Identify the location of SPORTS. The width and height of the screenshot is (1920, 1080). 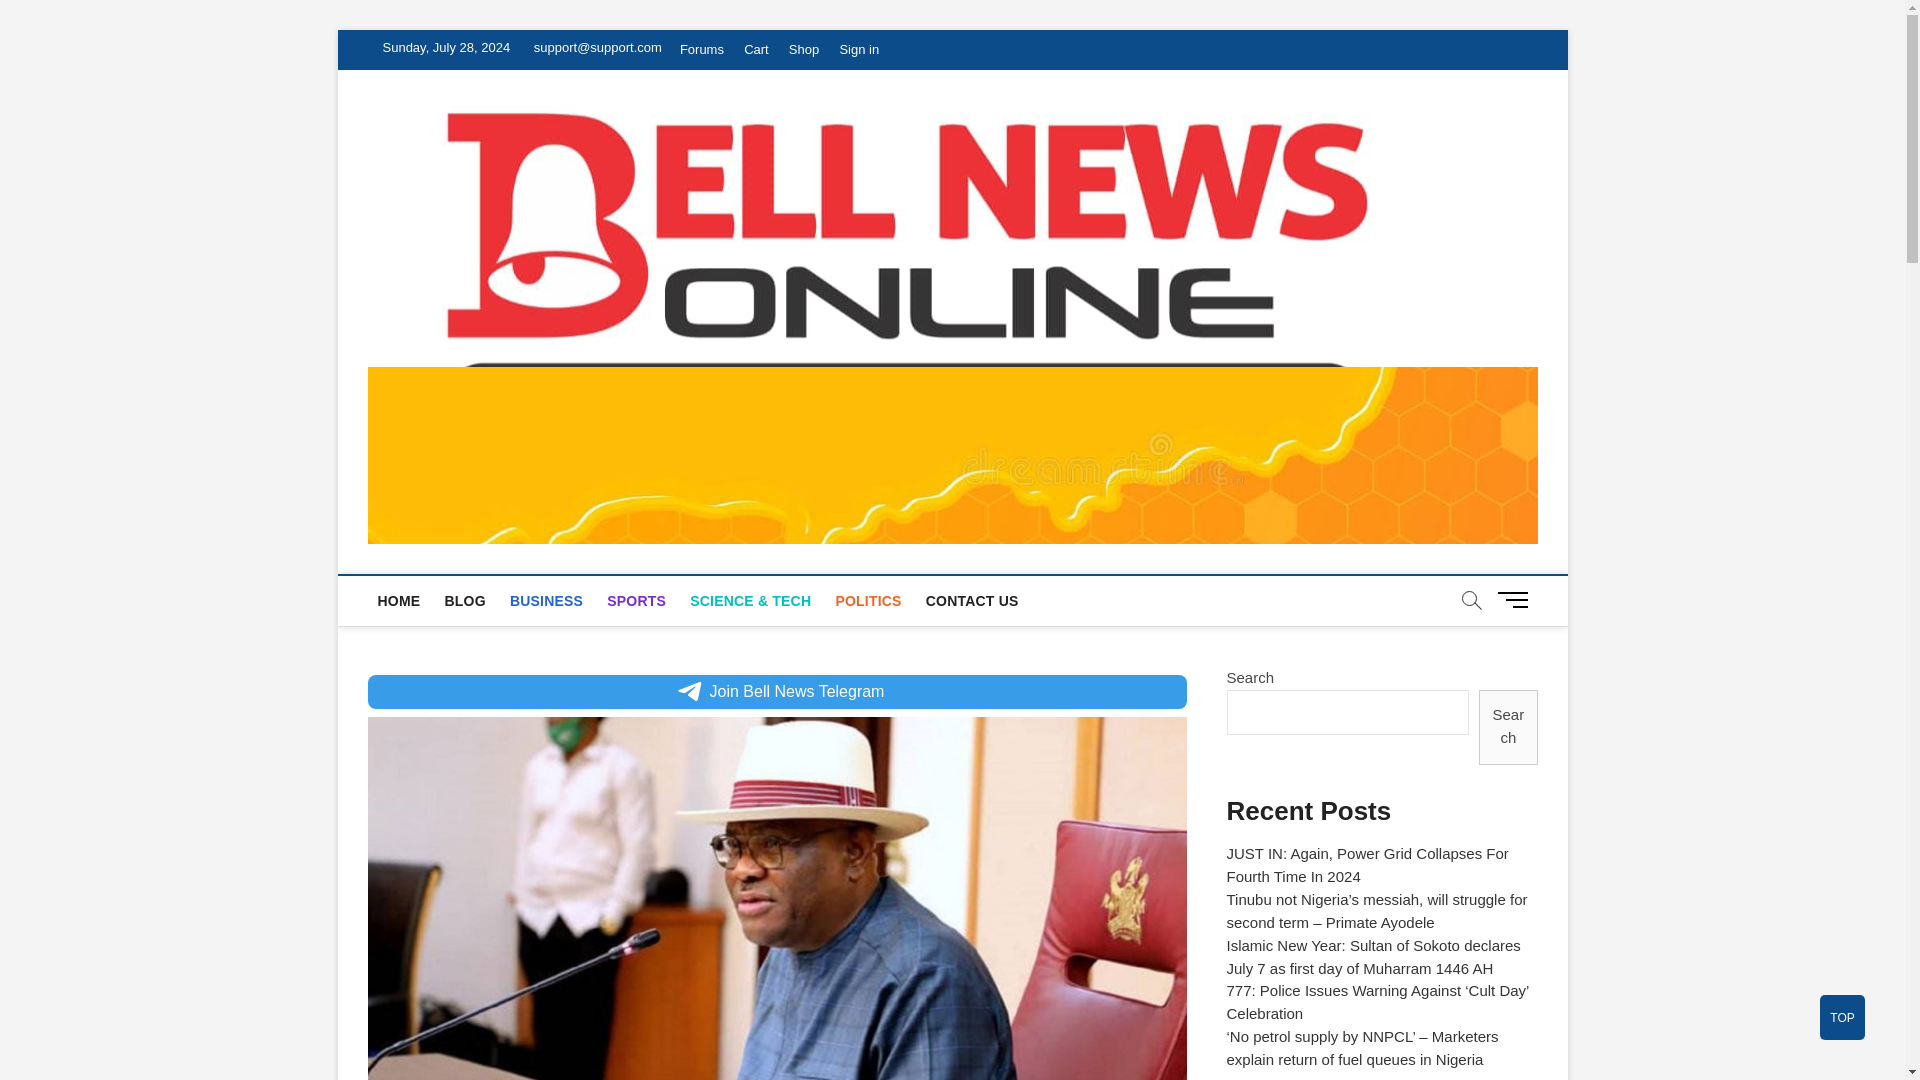
(636, 600).